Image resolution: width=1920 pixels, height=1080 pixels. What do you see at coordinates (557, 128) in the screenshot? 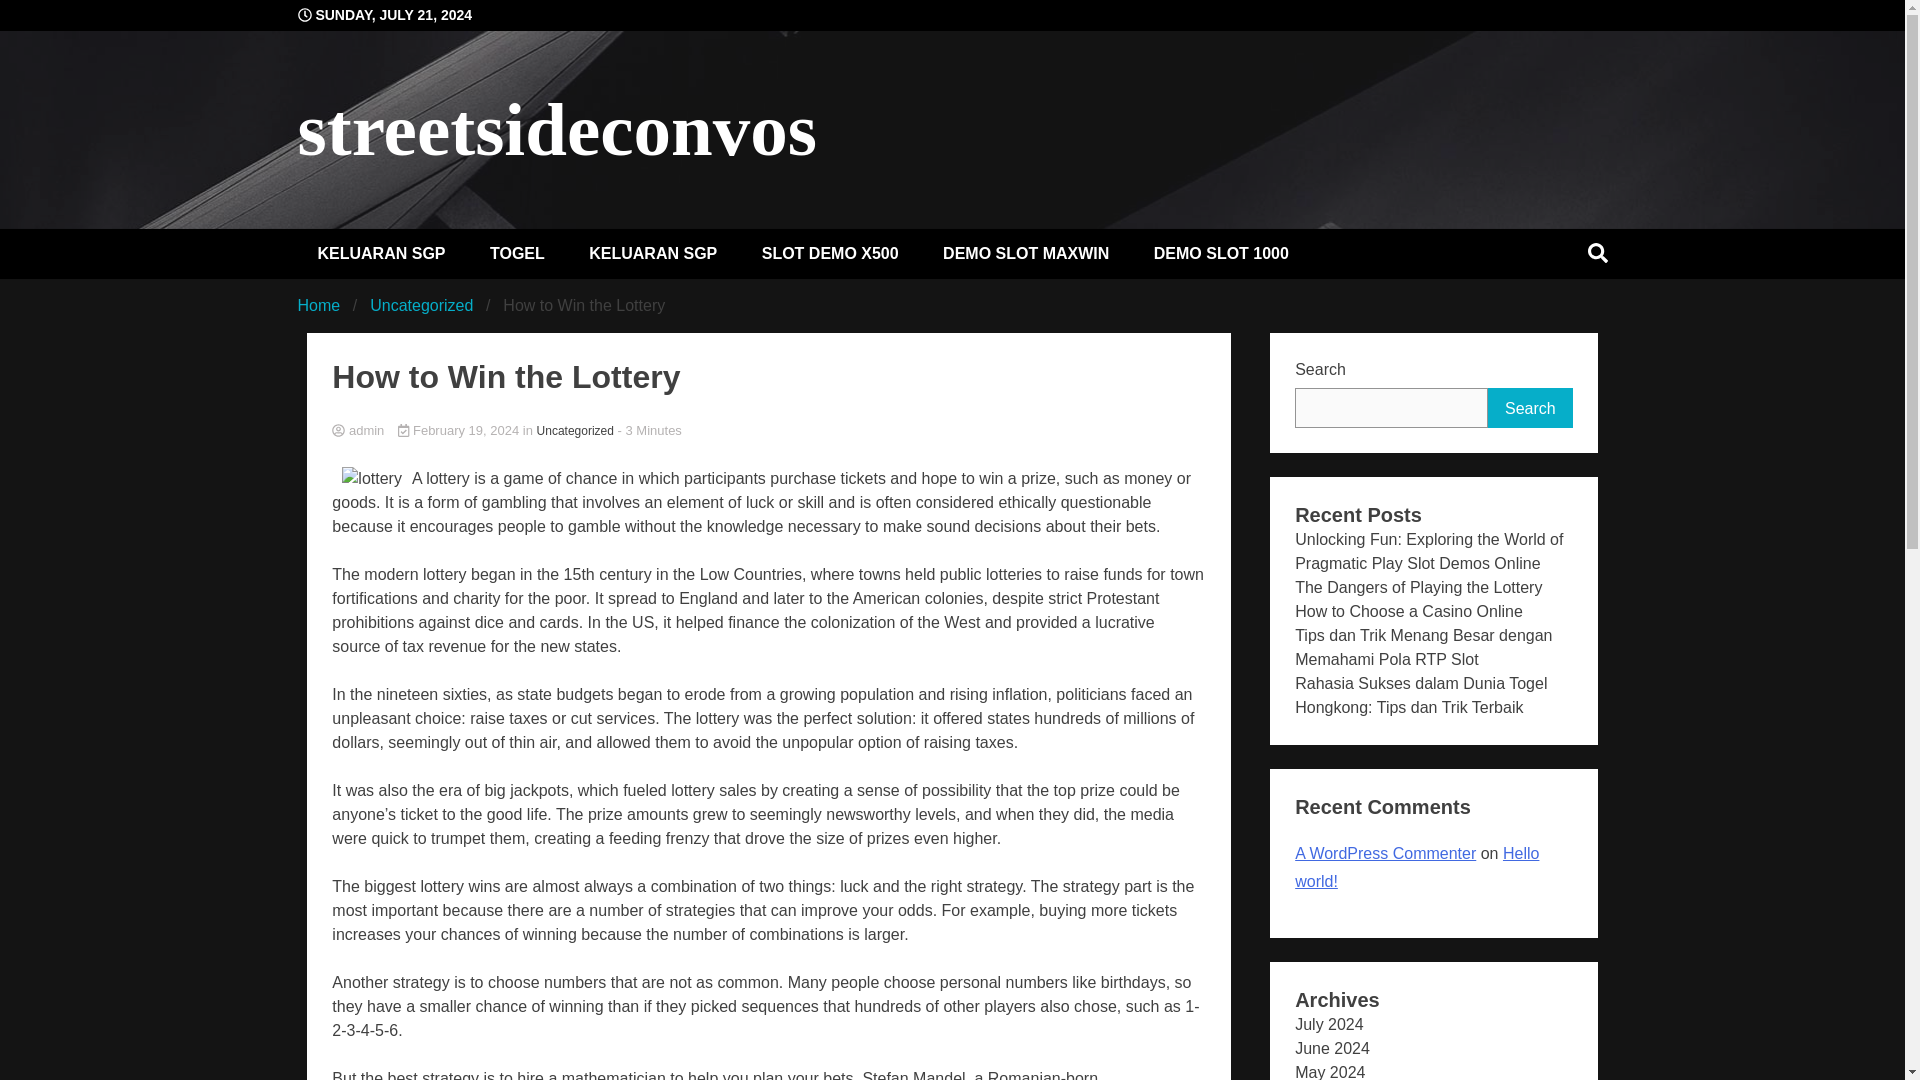
I see `streetsideconvos` at bounding box center [557, 128].